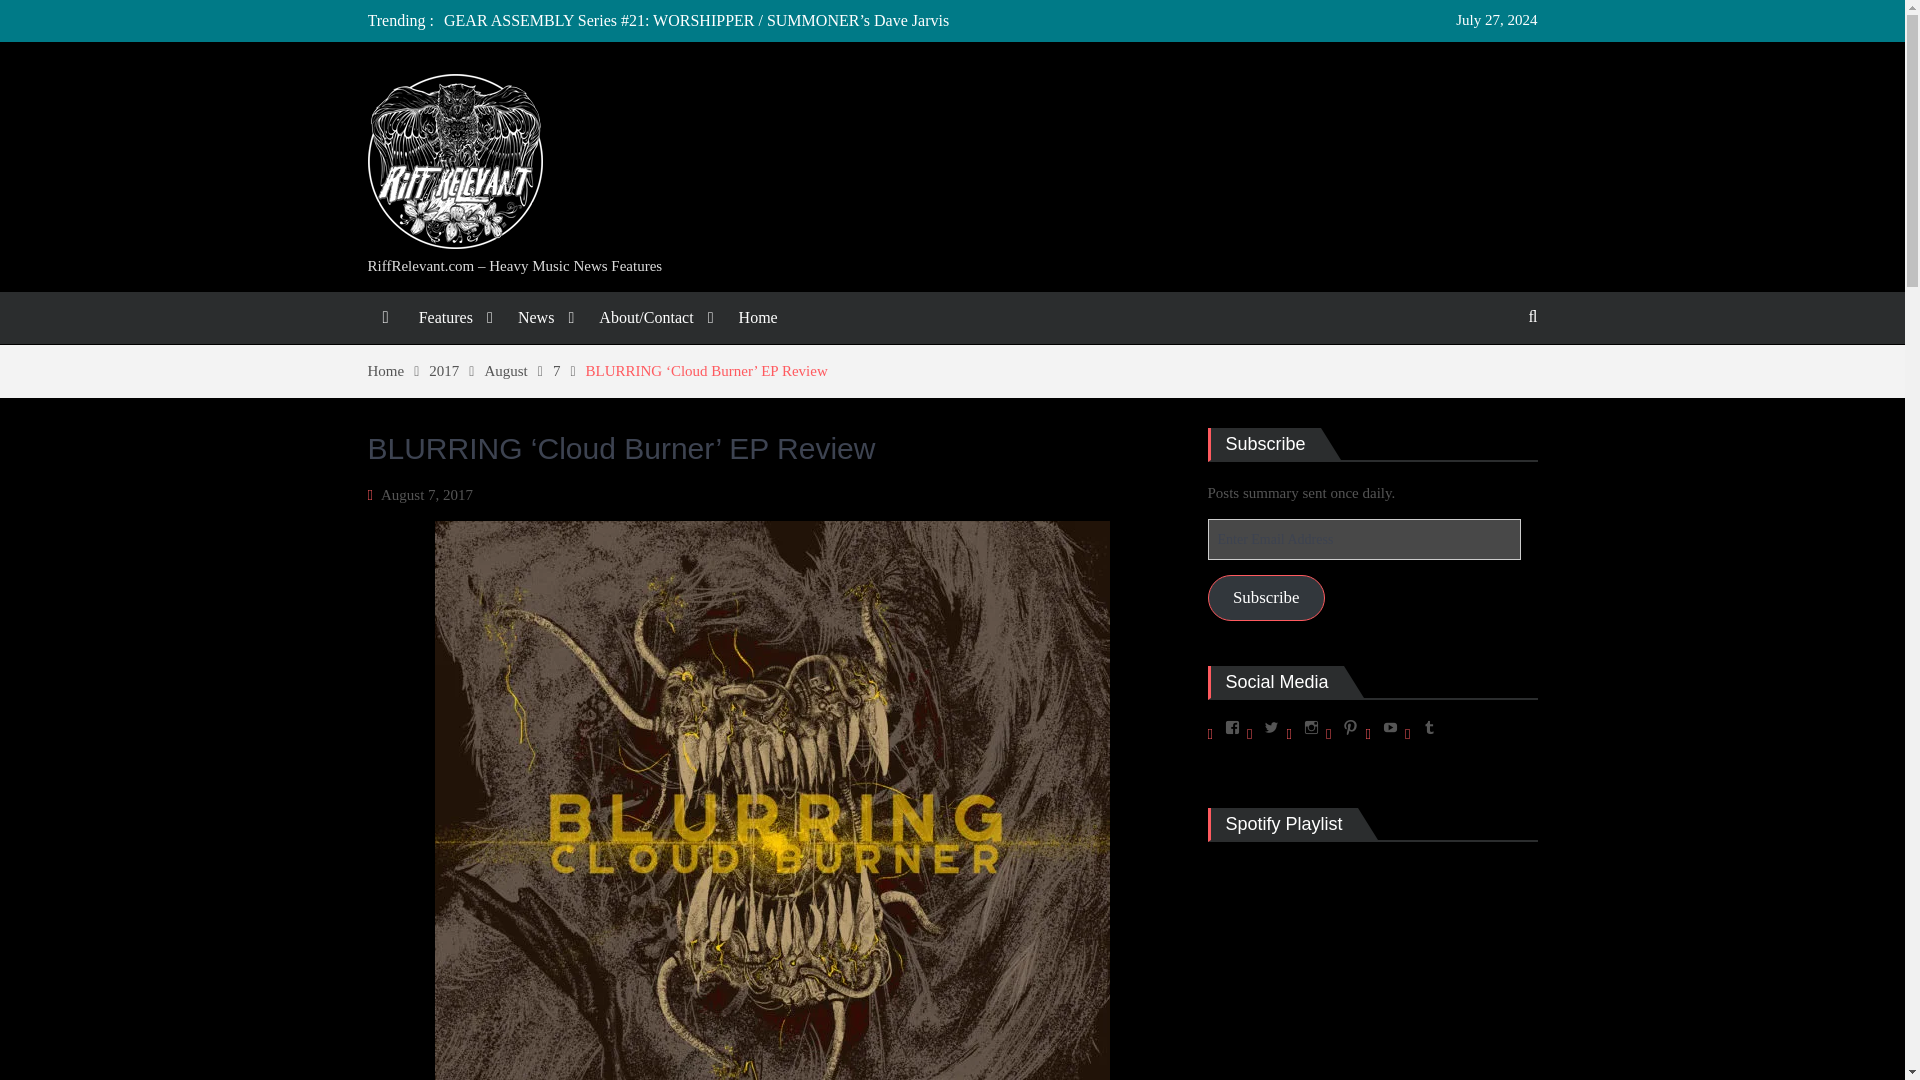 Image resolution: width=1920 pixels, height=1080 pixels. Describe the element at coordinates (426, 495) in the screenshot. I see `August 7, 2017` at that location.